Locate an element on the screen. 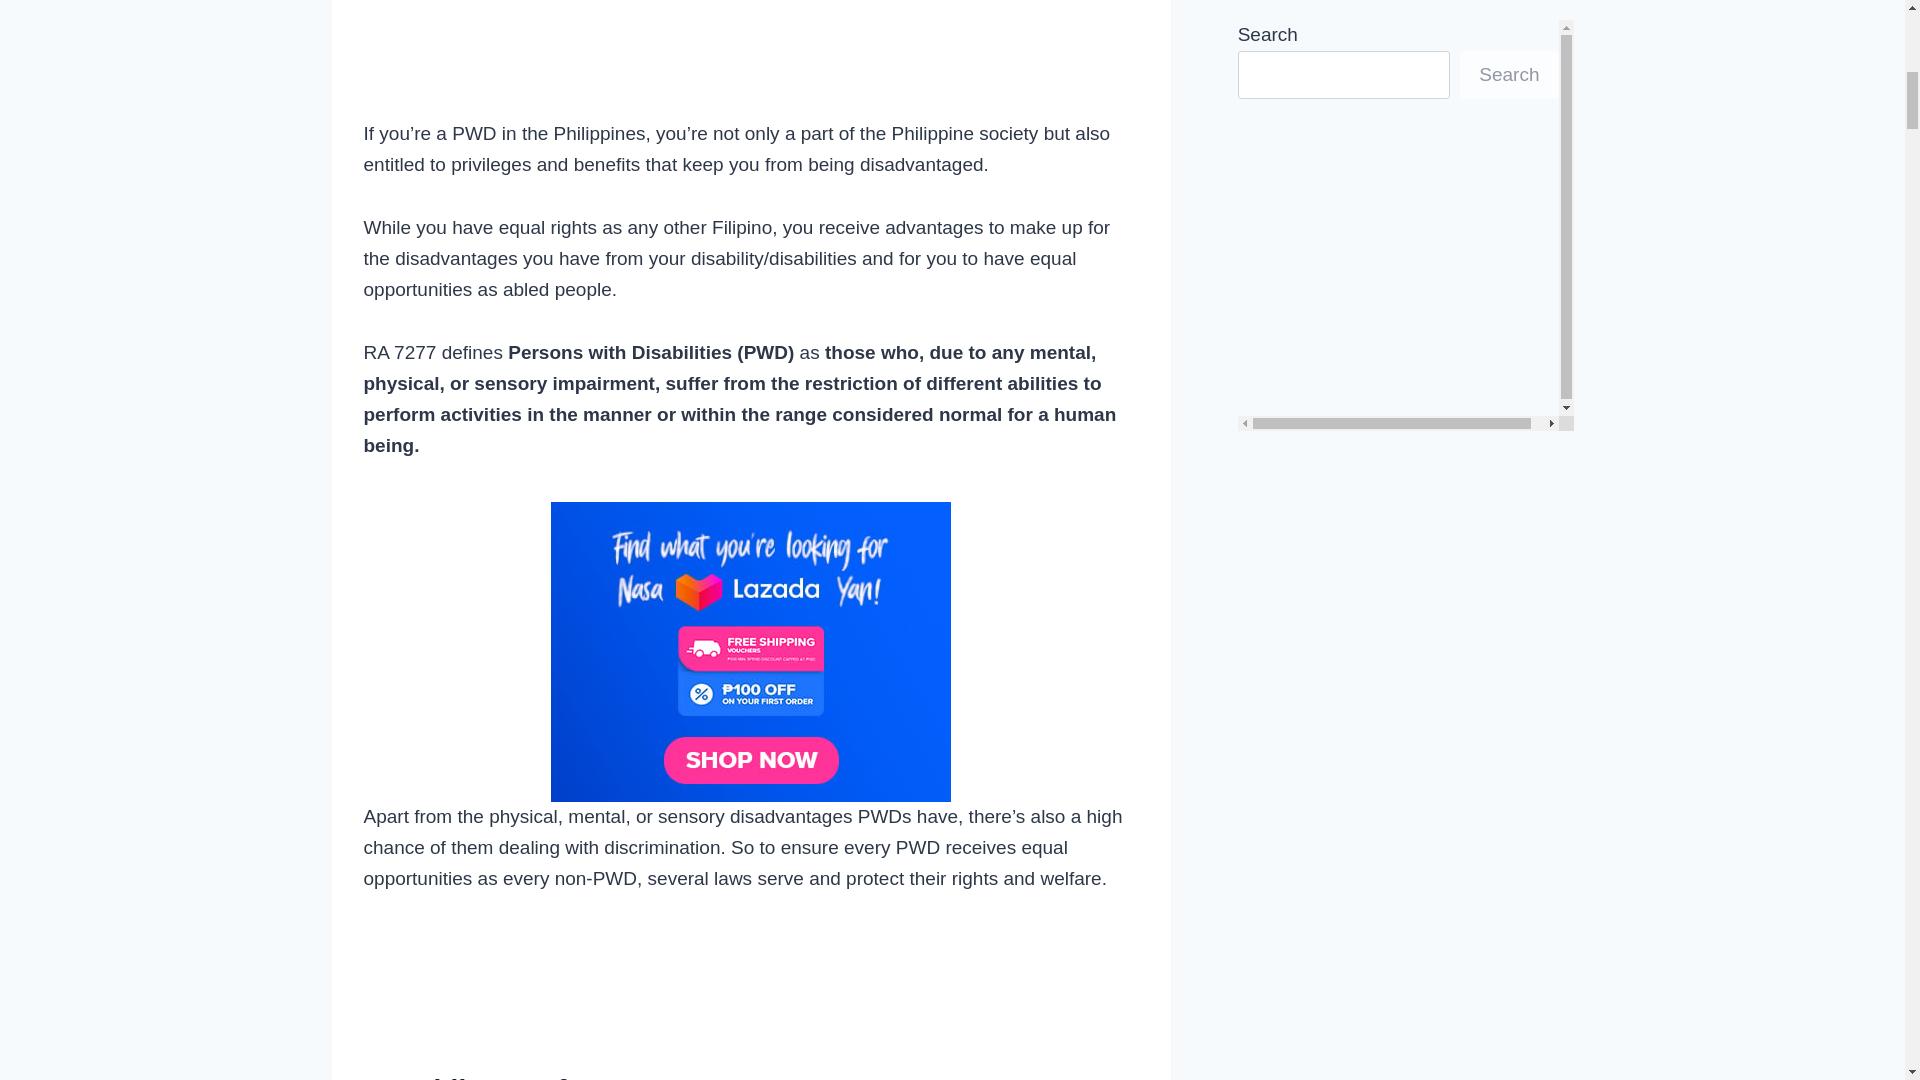  Advertisement is located at coordinates (752, 56).